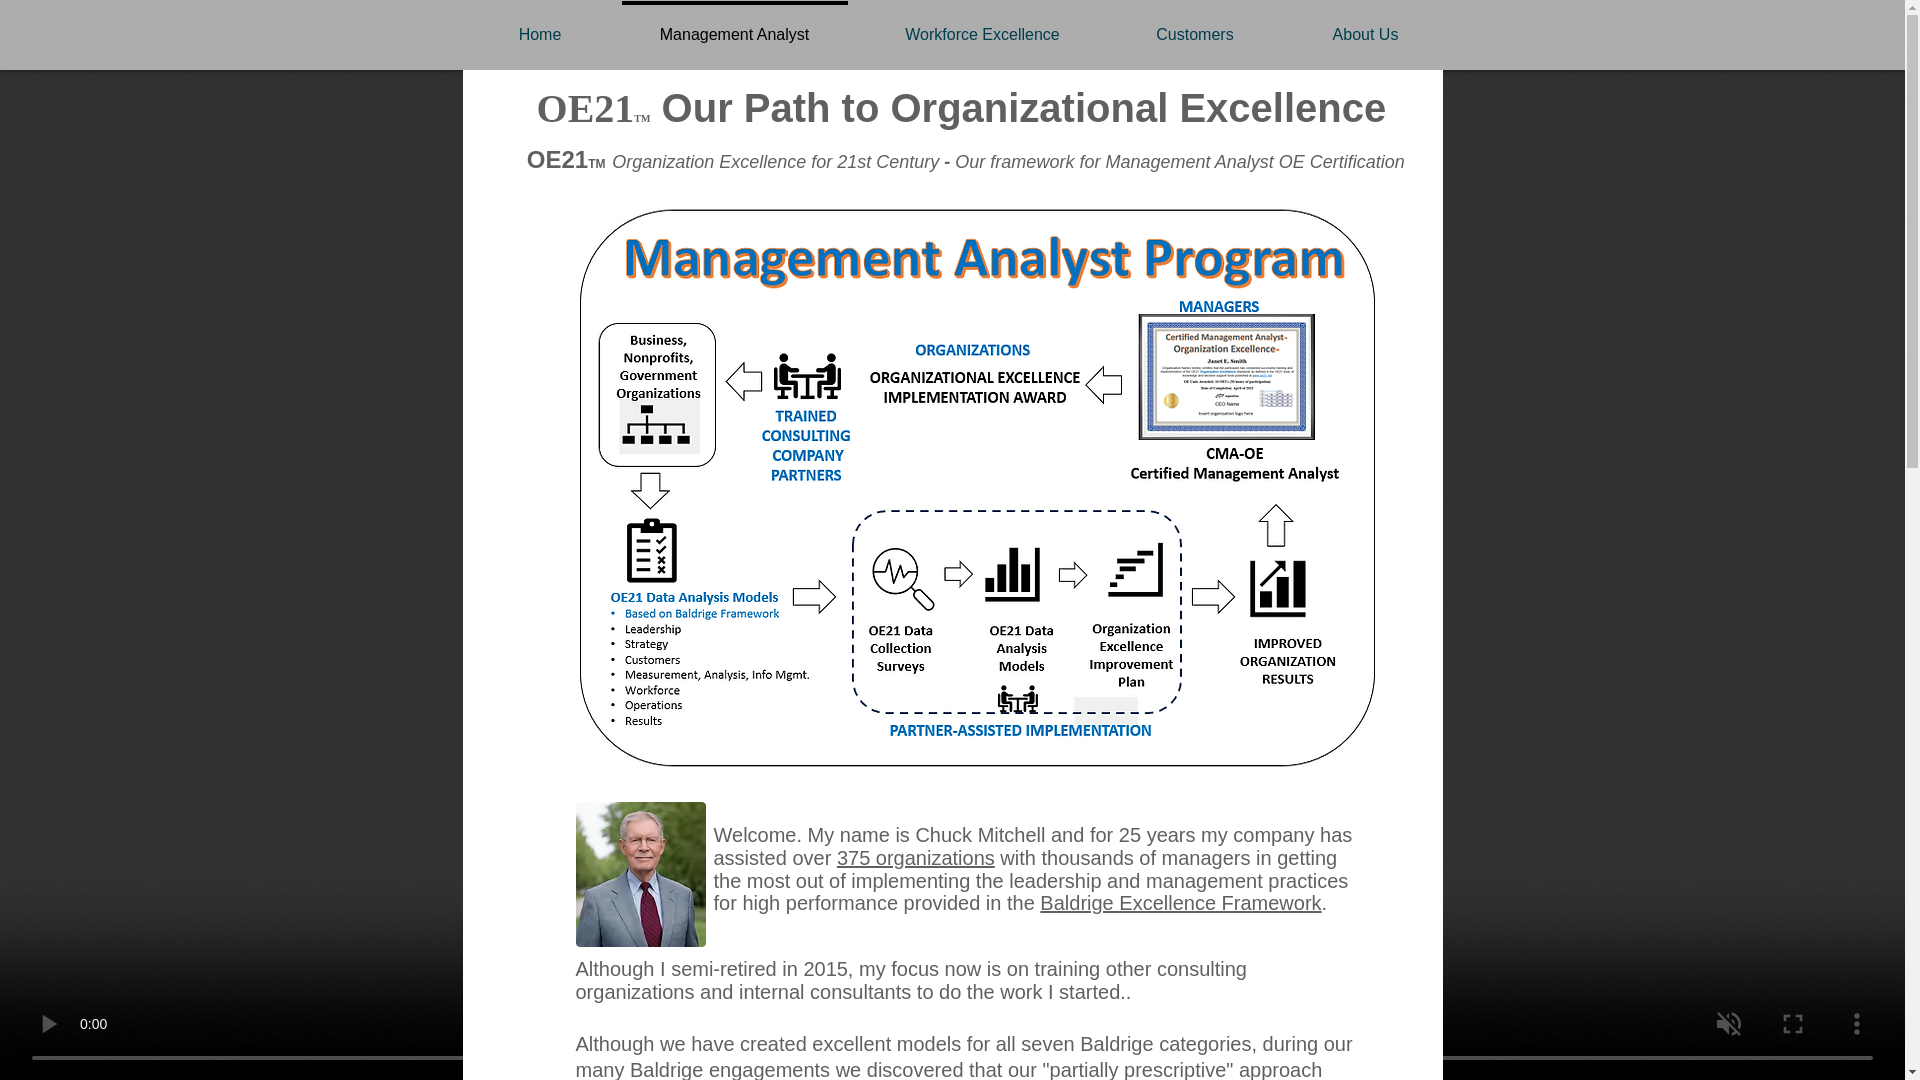 The width and height of the screenshot is (1920, 1080). Describe the element at coordinates (1364, 25) in the screenshot. I see `About Us` at that location.